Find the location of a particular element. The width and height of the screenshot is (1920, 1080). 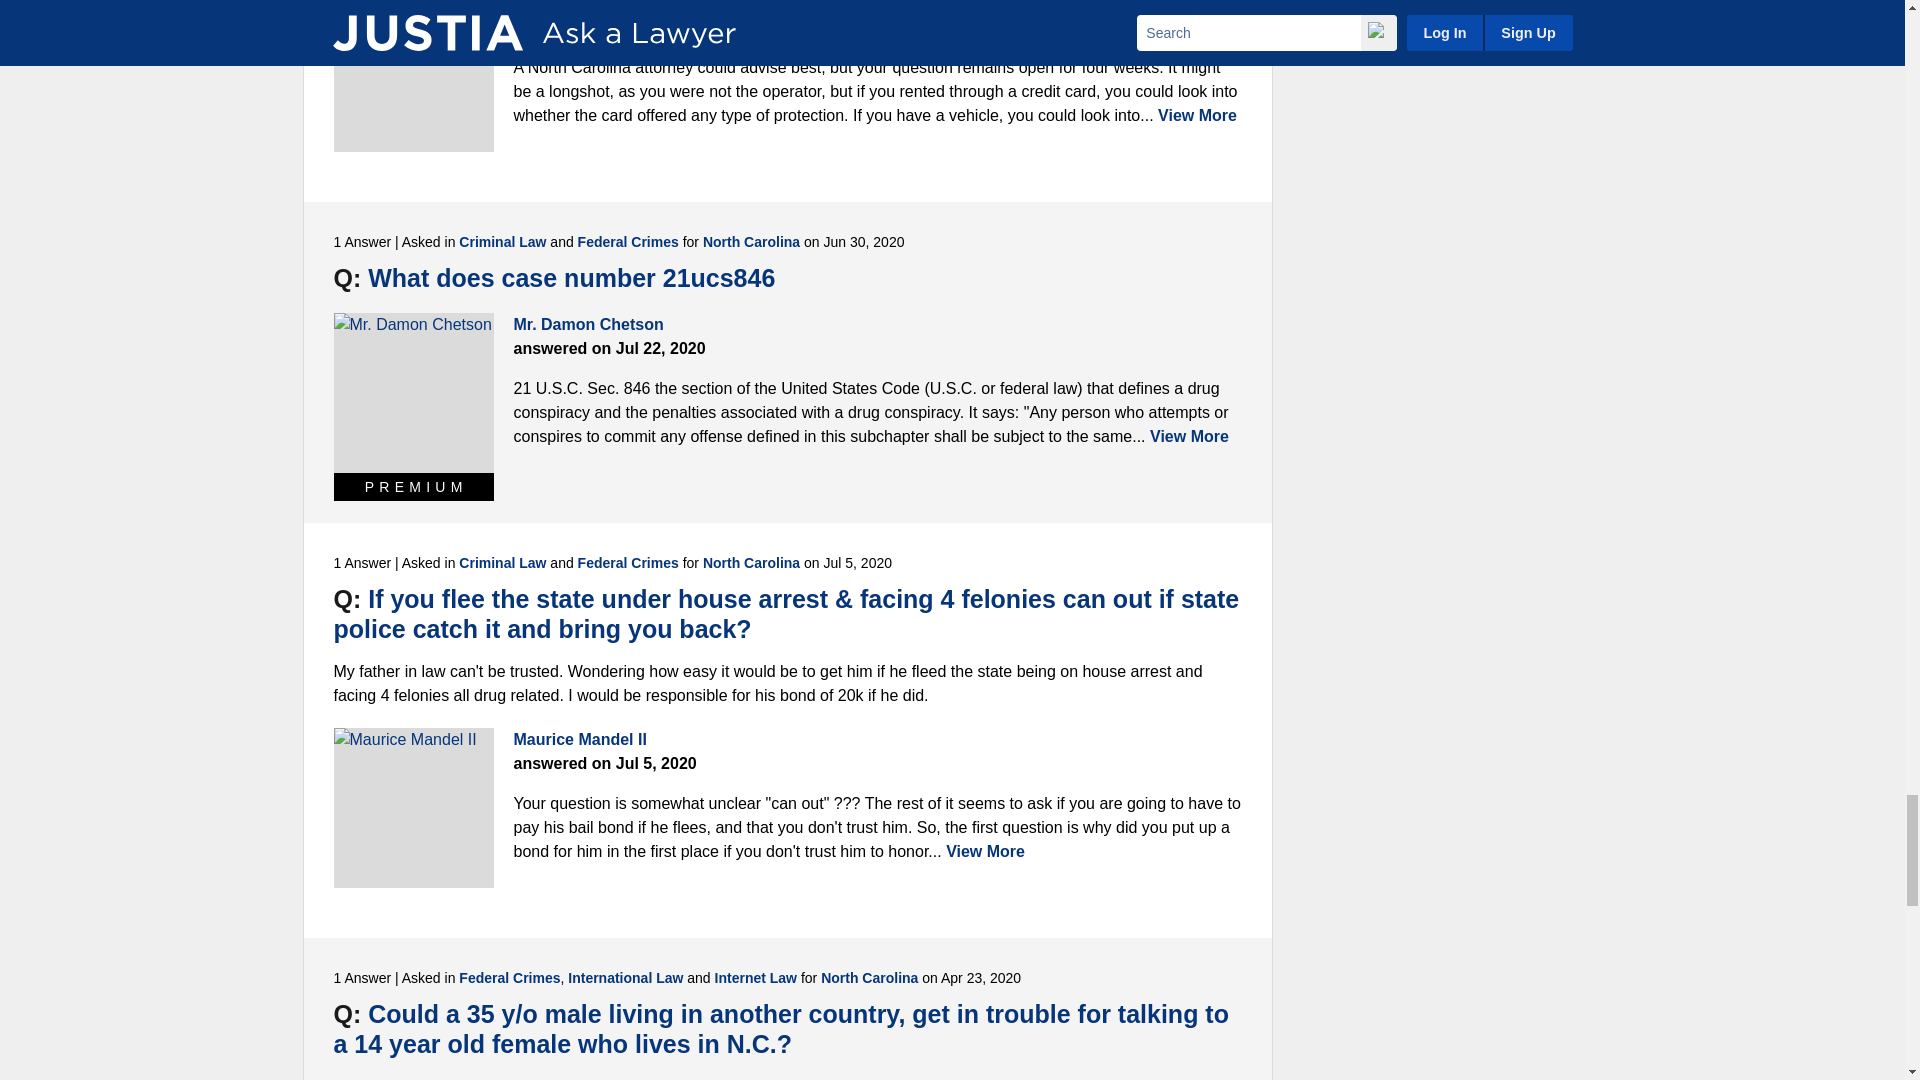

Mr. Damon Chetson is located at coordinates (414, 393).